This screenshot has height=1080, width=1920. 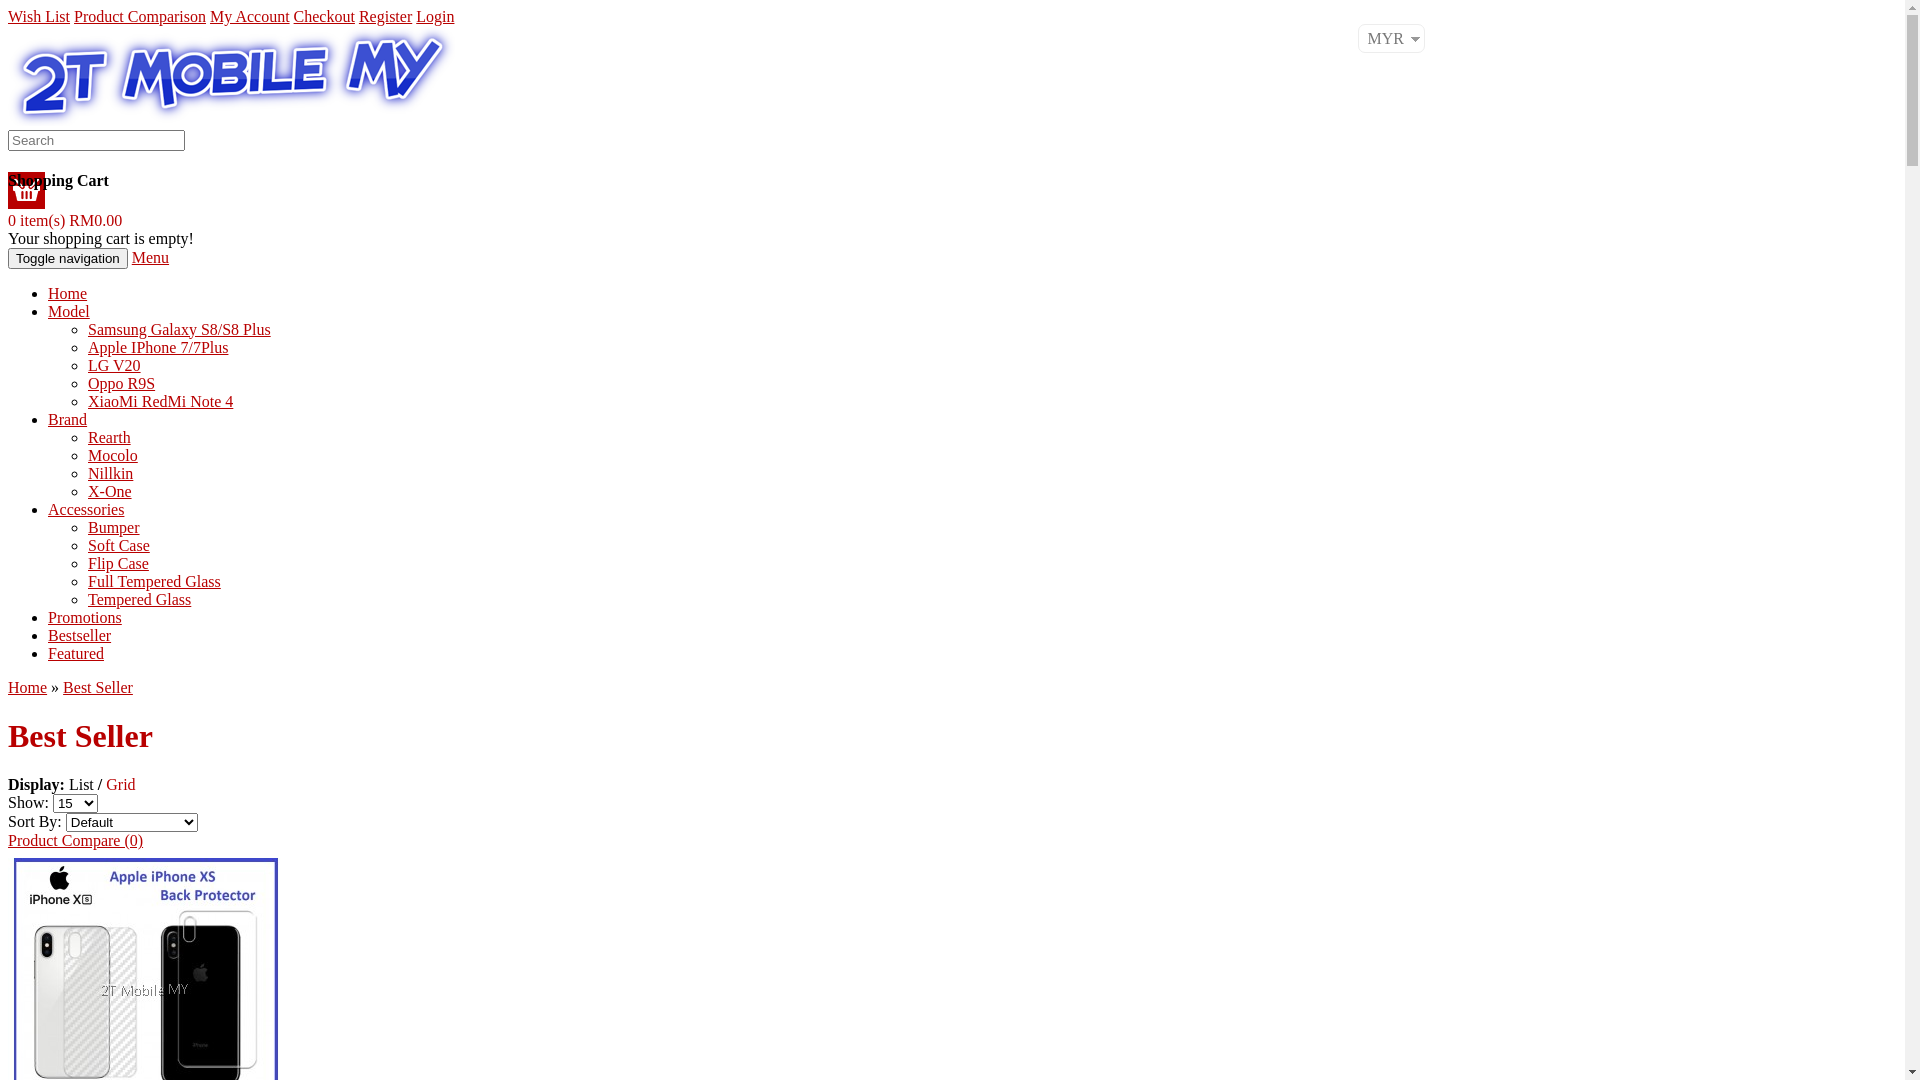 I want to click on Full Tempered Glass, so click(x=154, y=582).